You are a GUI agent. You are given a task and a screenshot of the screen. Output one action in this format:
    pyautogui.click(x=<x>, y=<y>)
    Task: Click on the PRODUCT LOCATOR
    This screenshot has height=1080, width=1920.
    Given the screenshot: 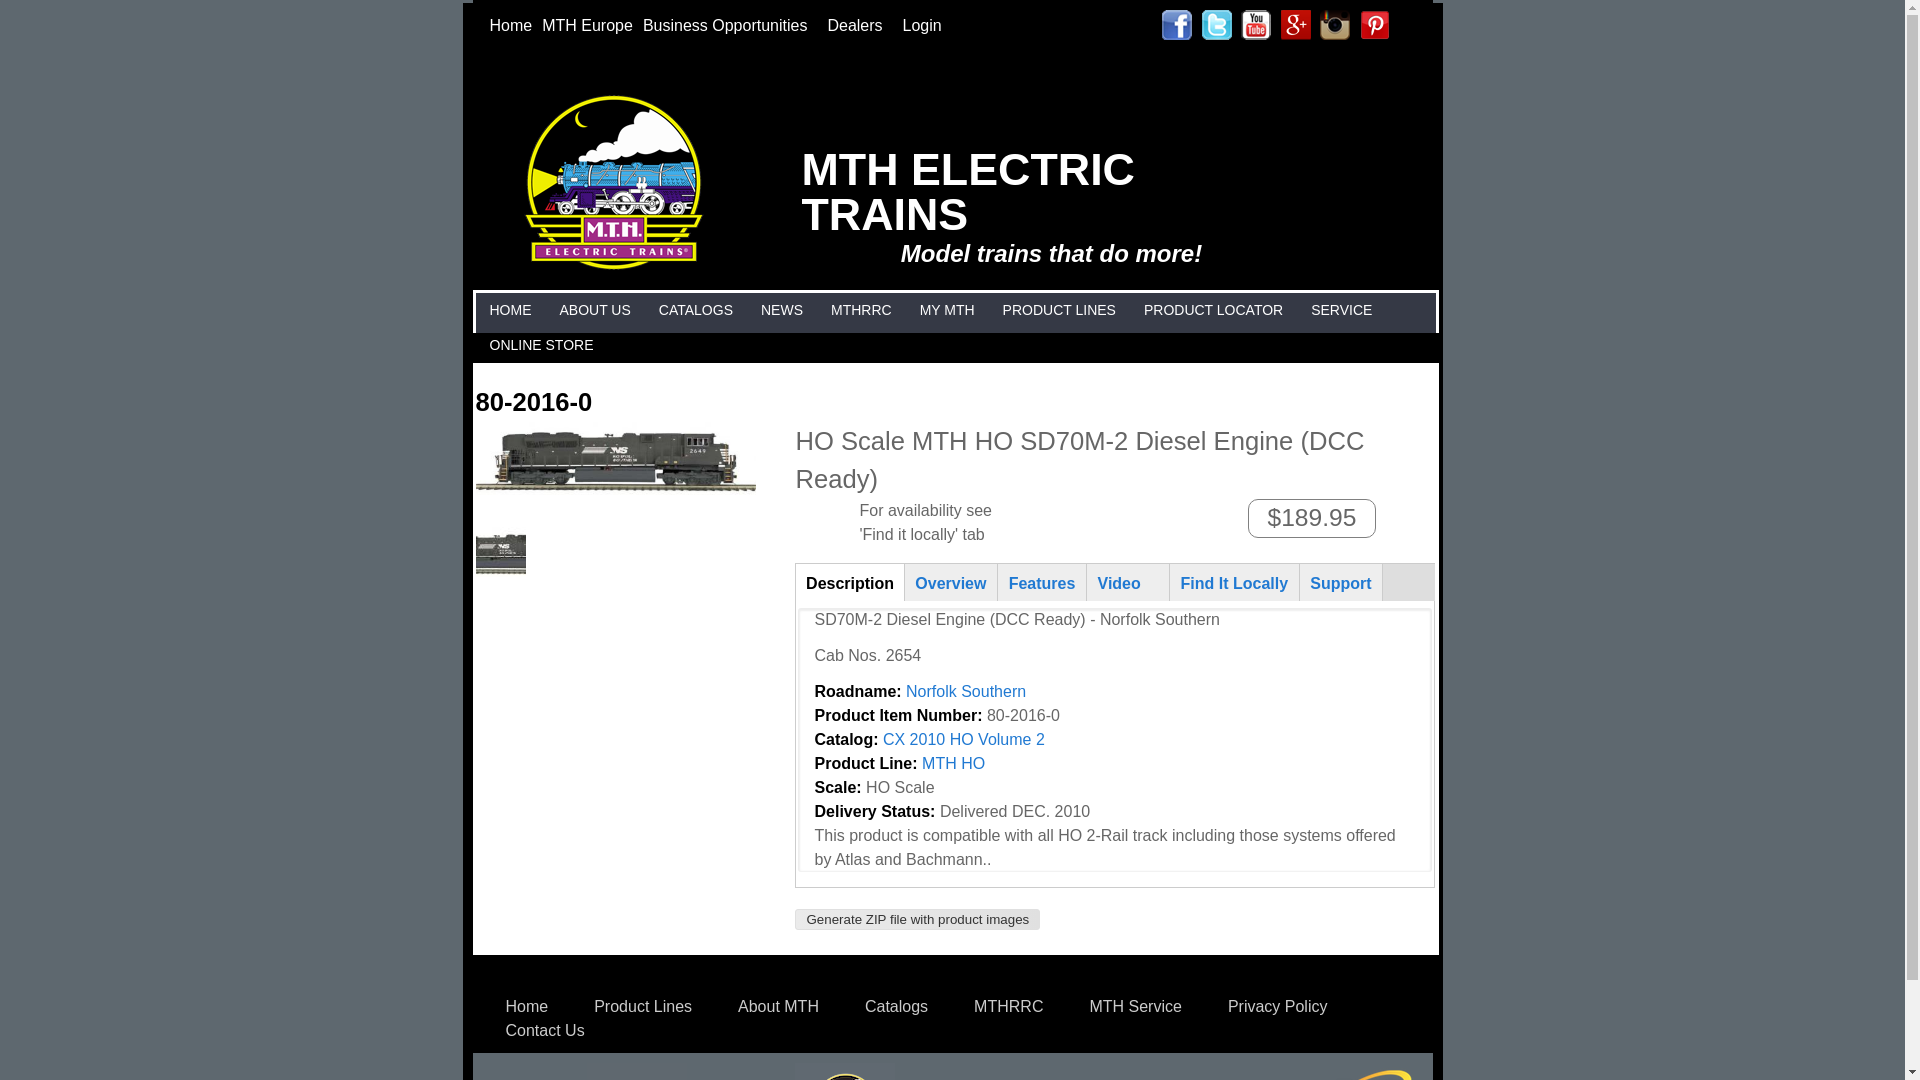 What is the action you would take?
    pyautogui.click(x=1213, y=310)
    